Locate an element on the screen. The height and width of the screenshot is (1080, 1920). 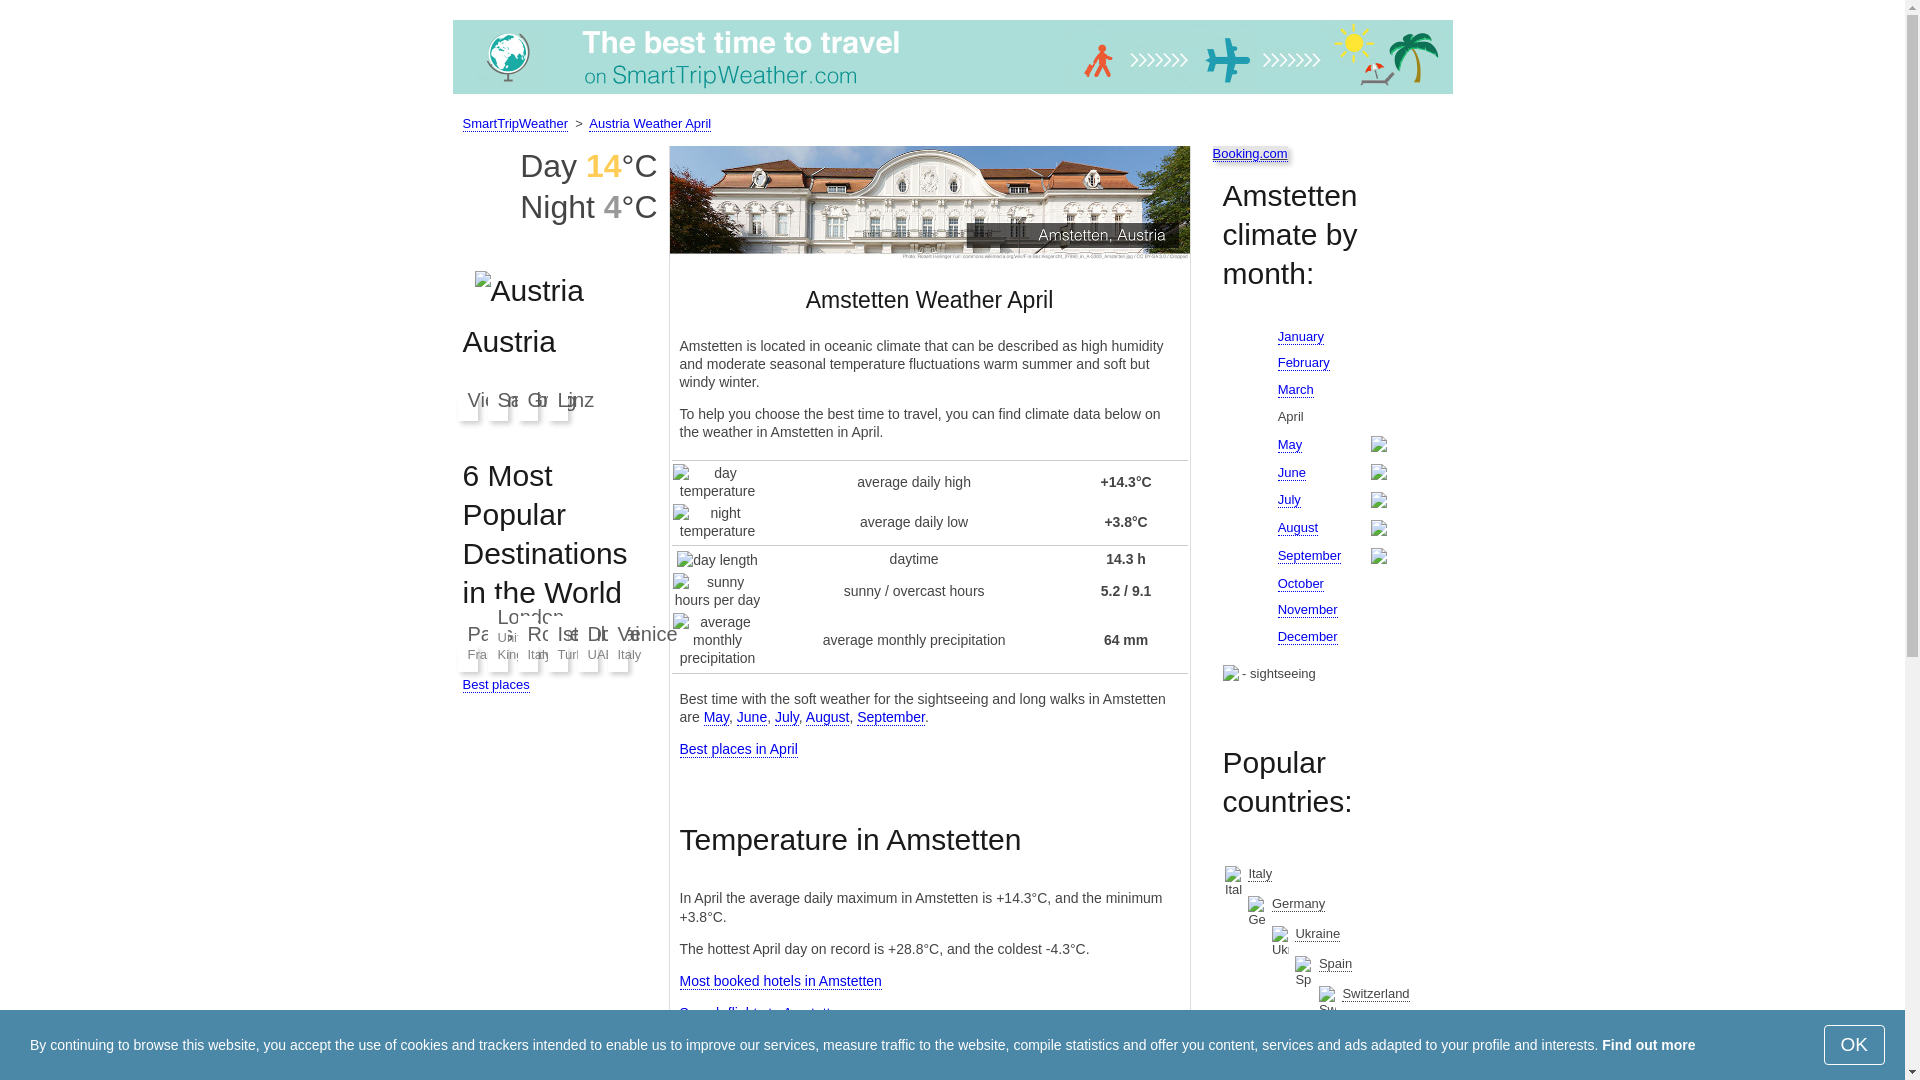
August is located at coordinates (828, 716).